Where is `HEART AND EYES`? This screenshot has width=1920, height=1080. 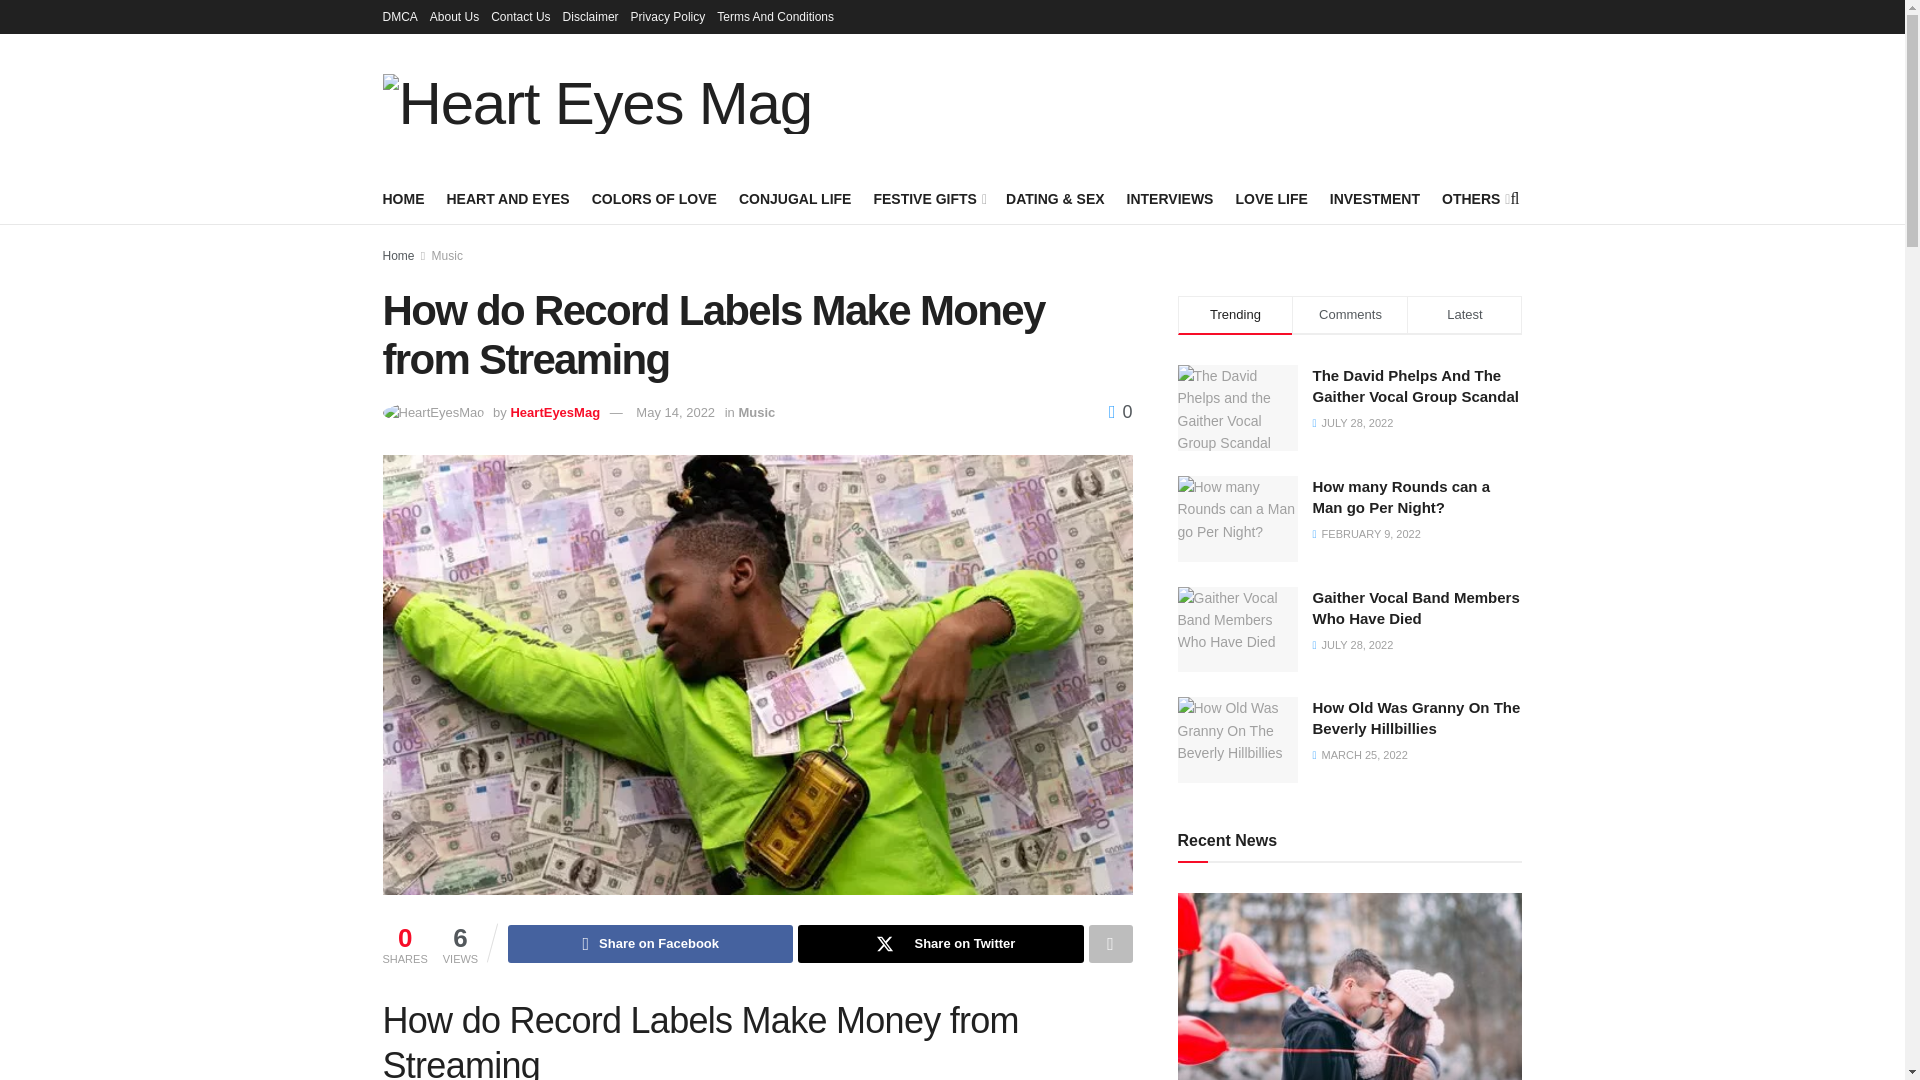 HEART AND EYES is located at coordinates (506, 198).